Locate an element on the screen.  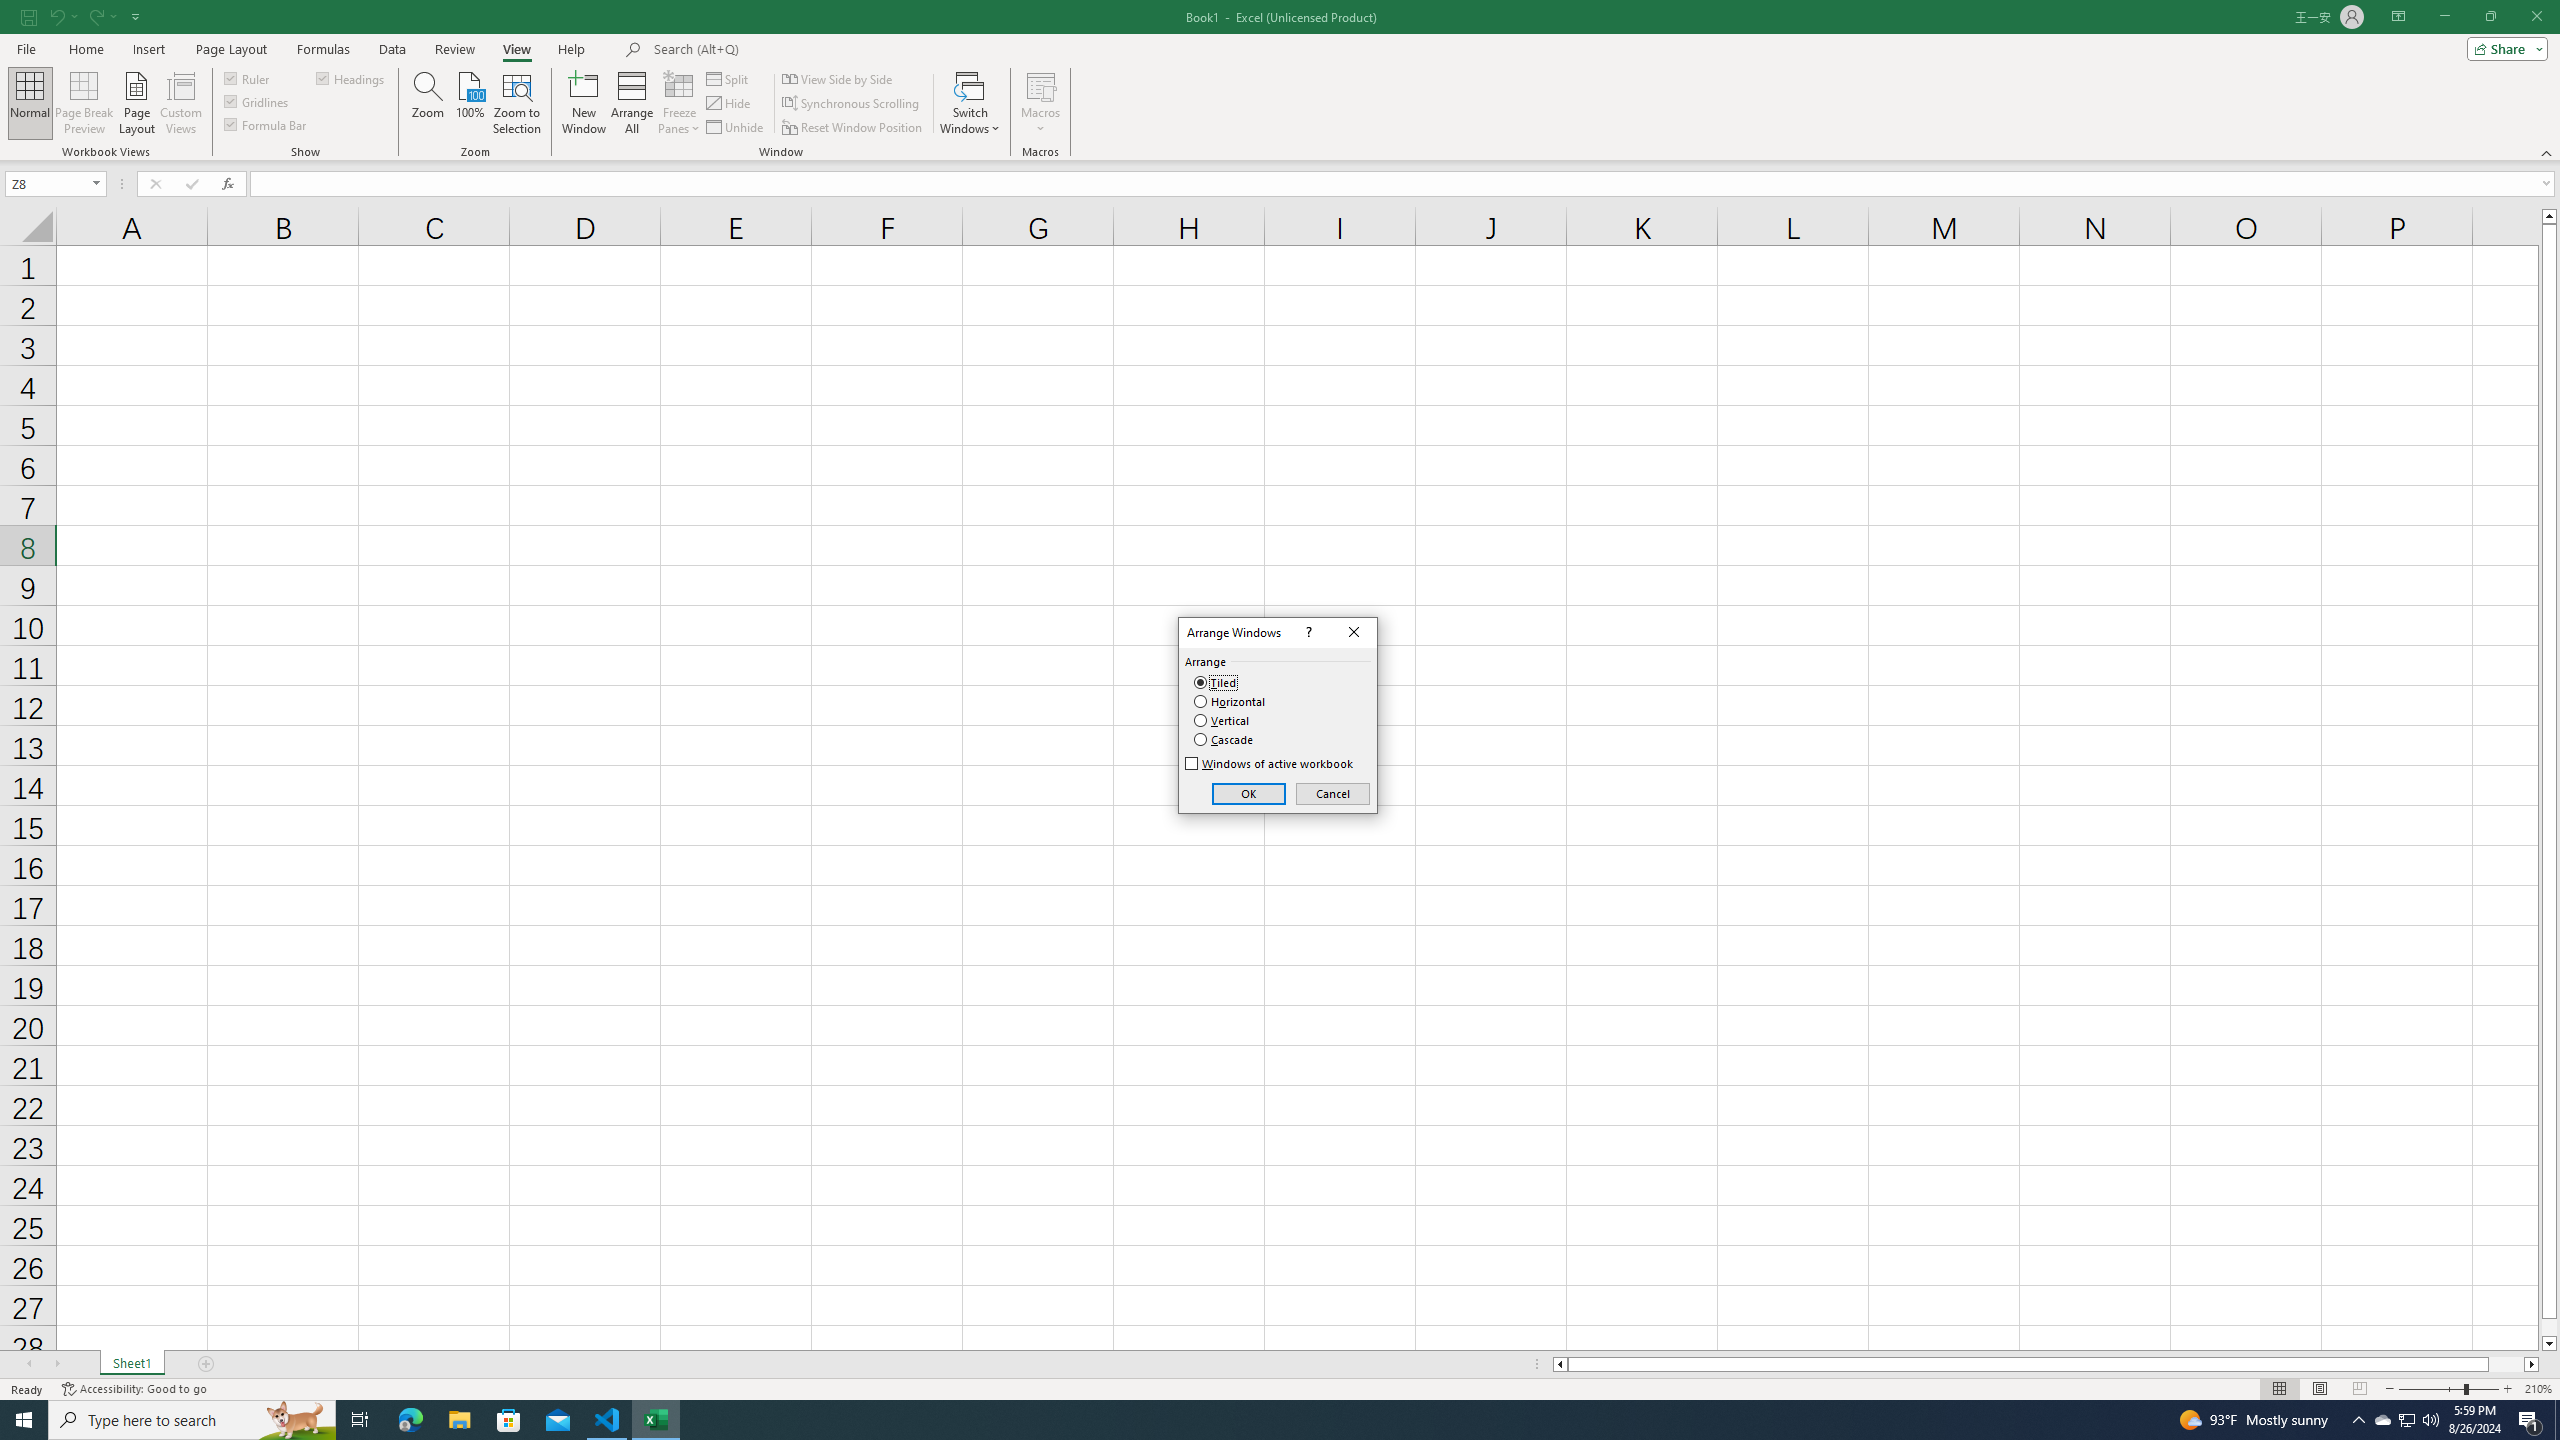
Excel - 1 running window is located at coordinates (656, 1420).